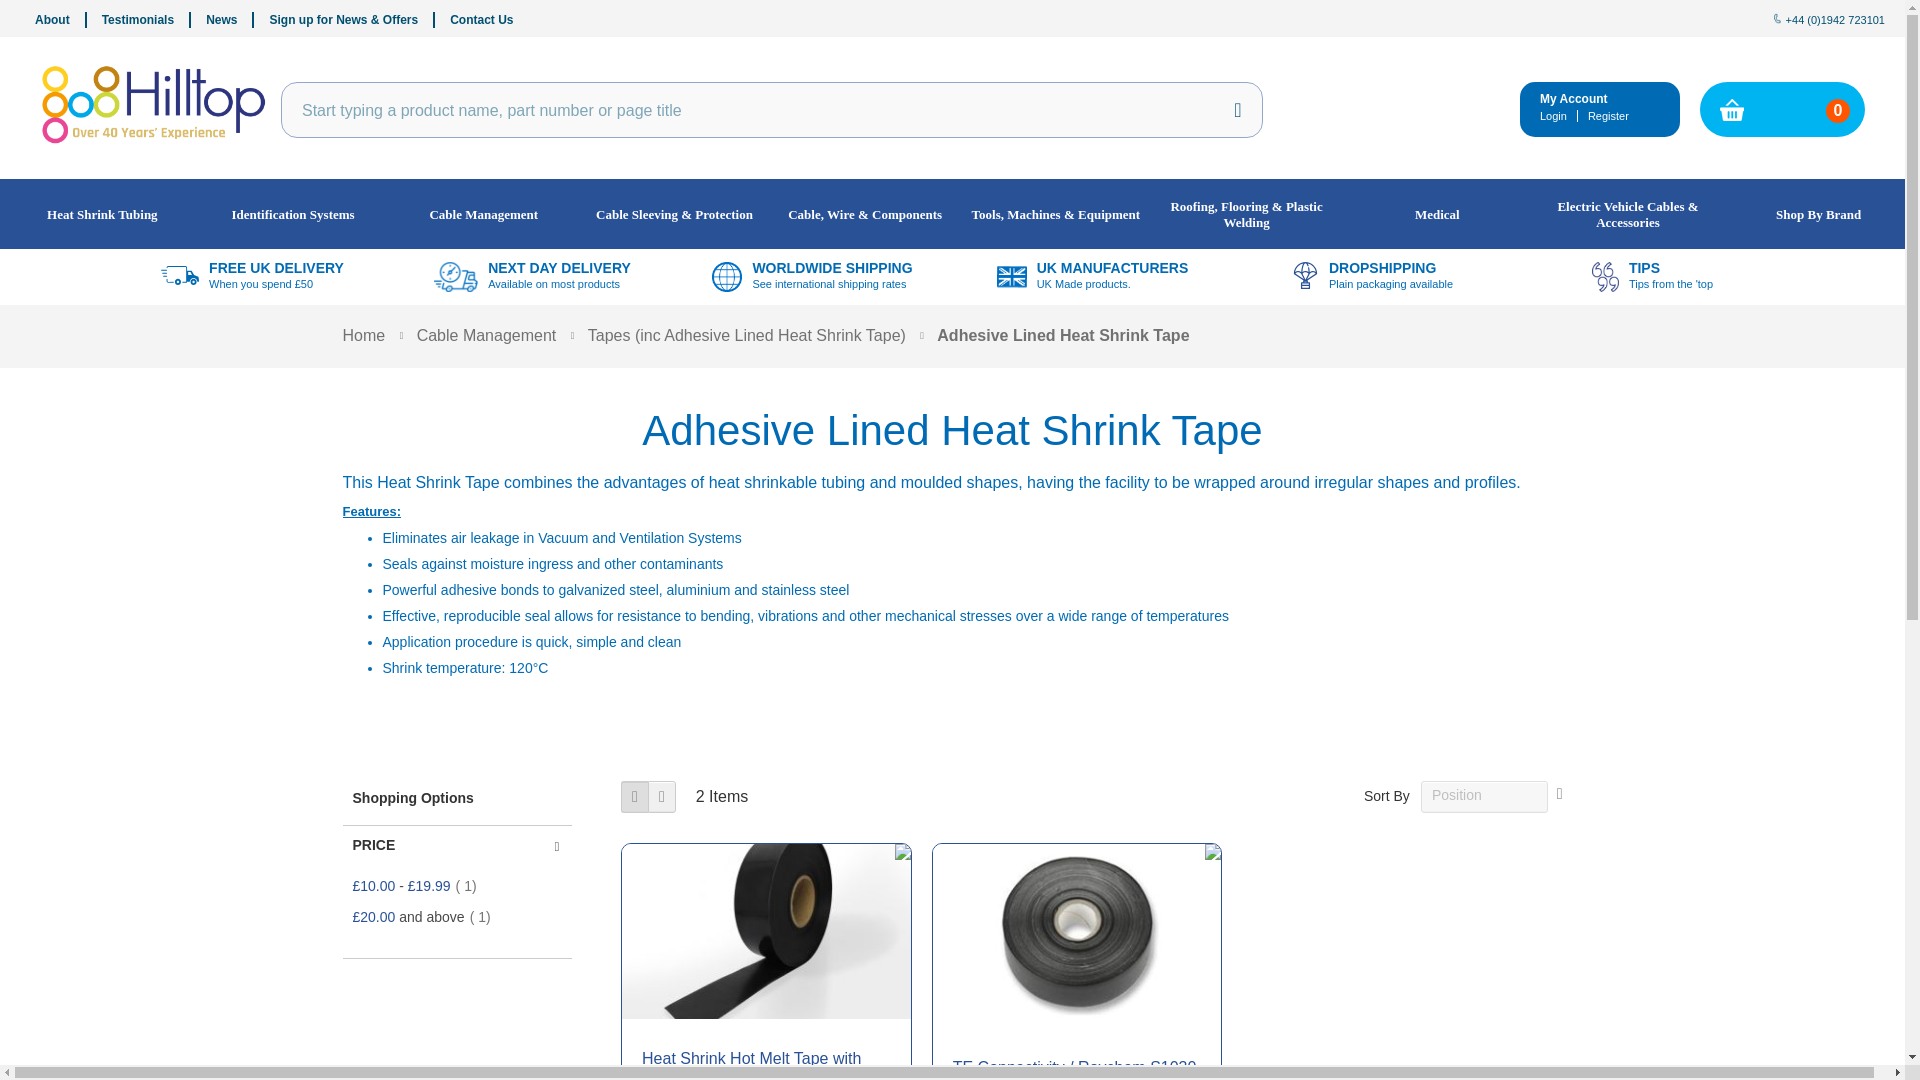 The width and height of the screenshot is (1920, 1080). I want to click on List, so click(662, 796).